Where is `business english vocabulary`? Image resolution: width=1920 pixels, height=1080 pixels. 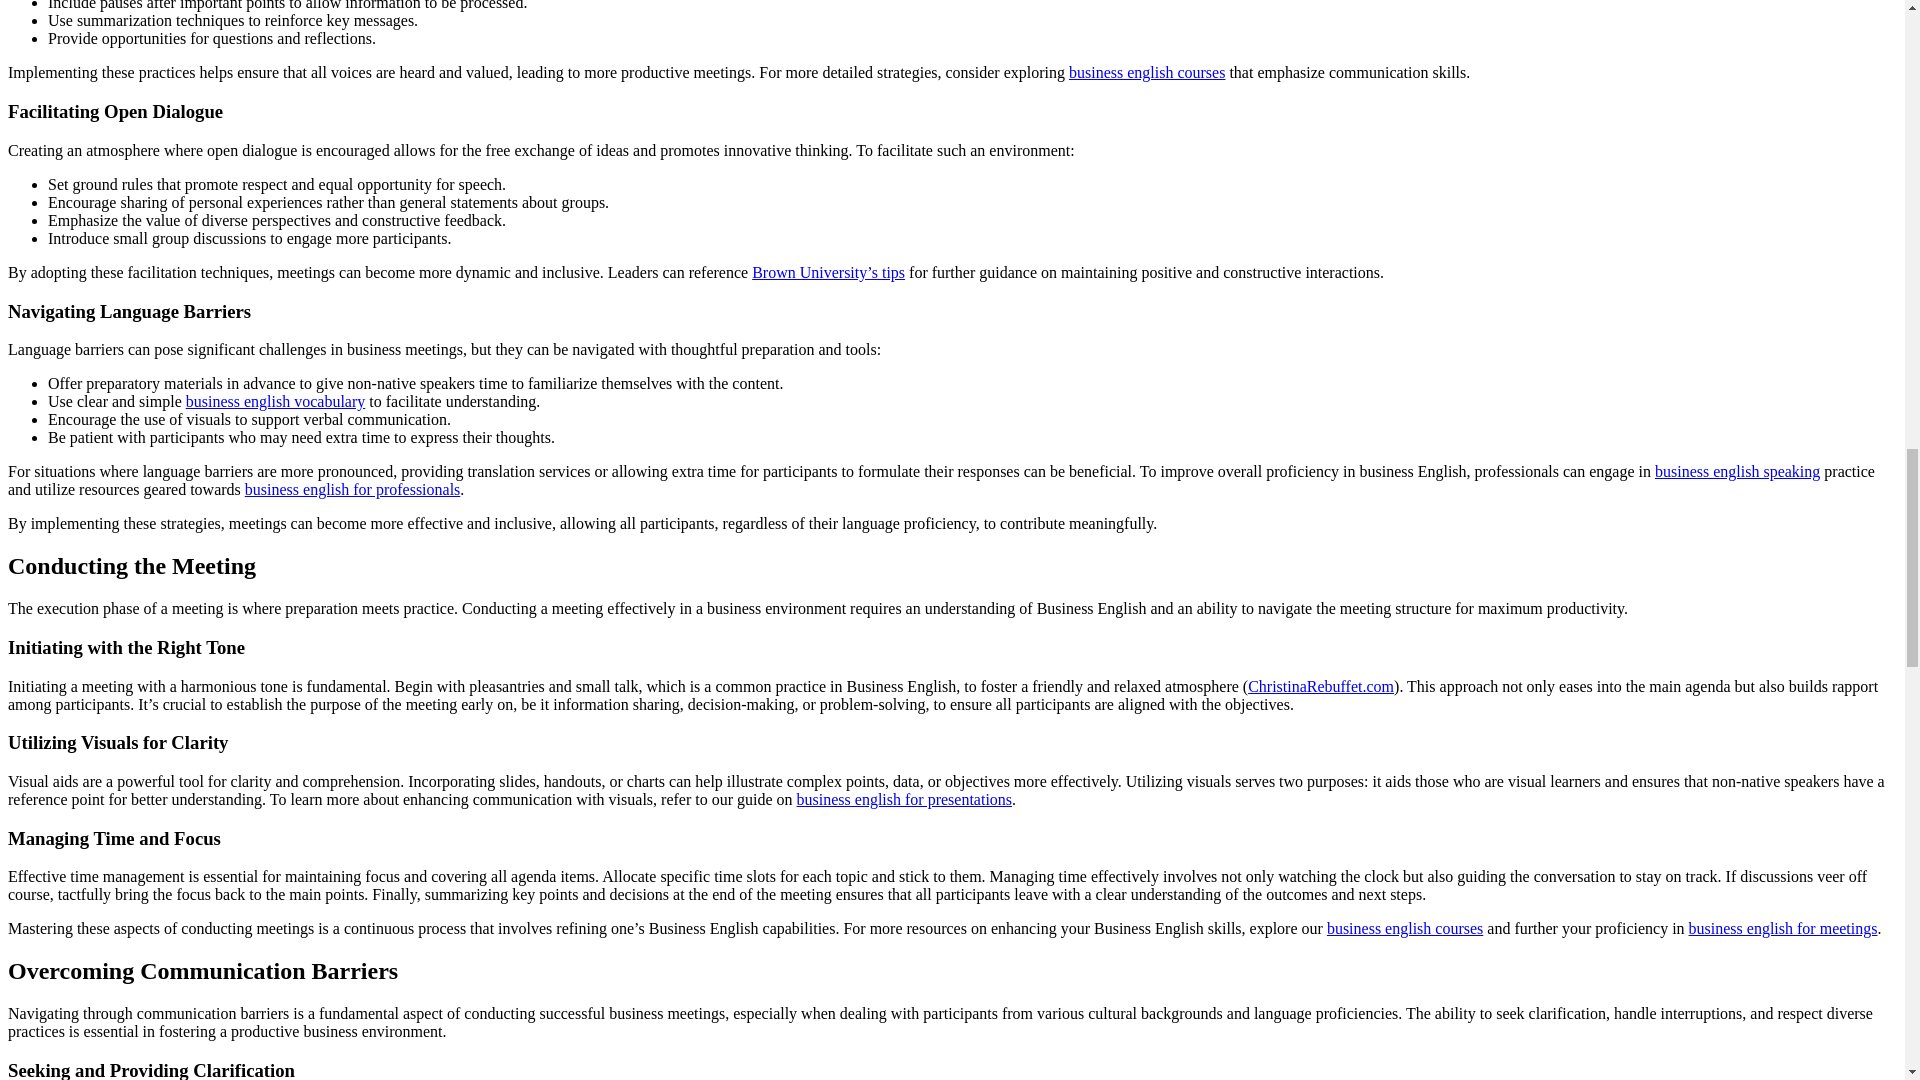
business english vocabulary is located at coordinates (276, 402).